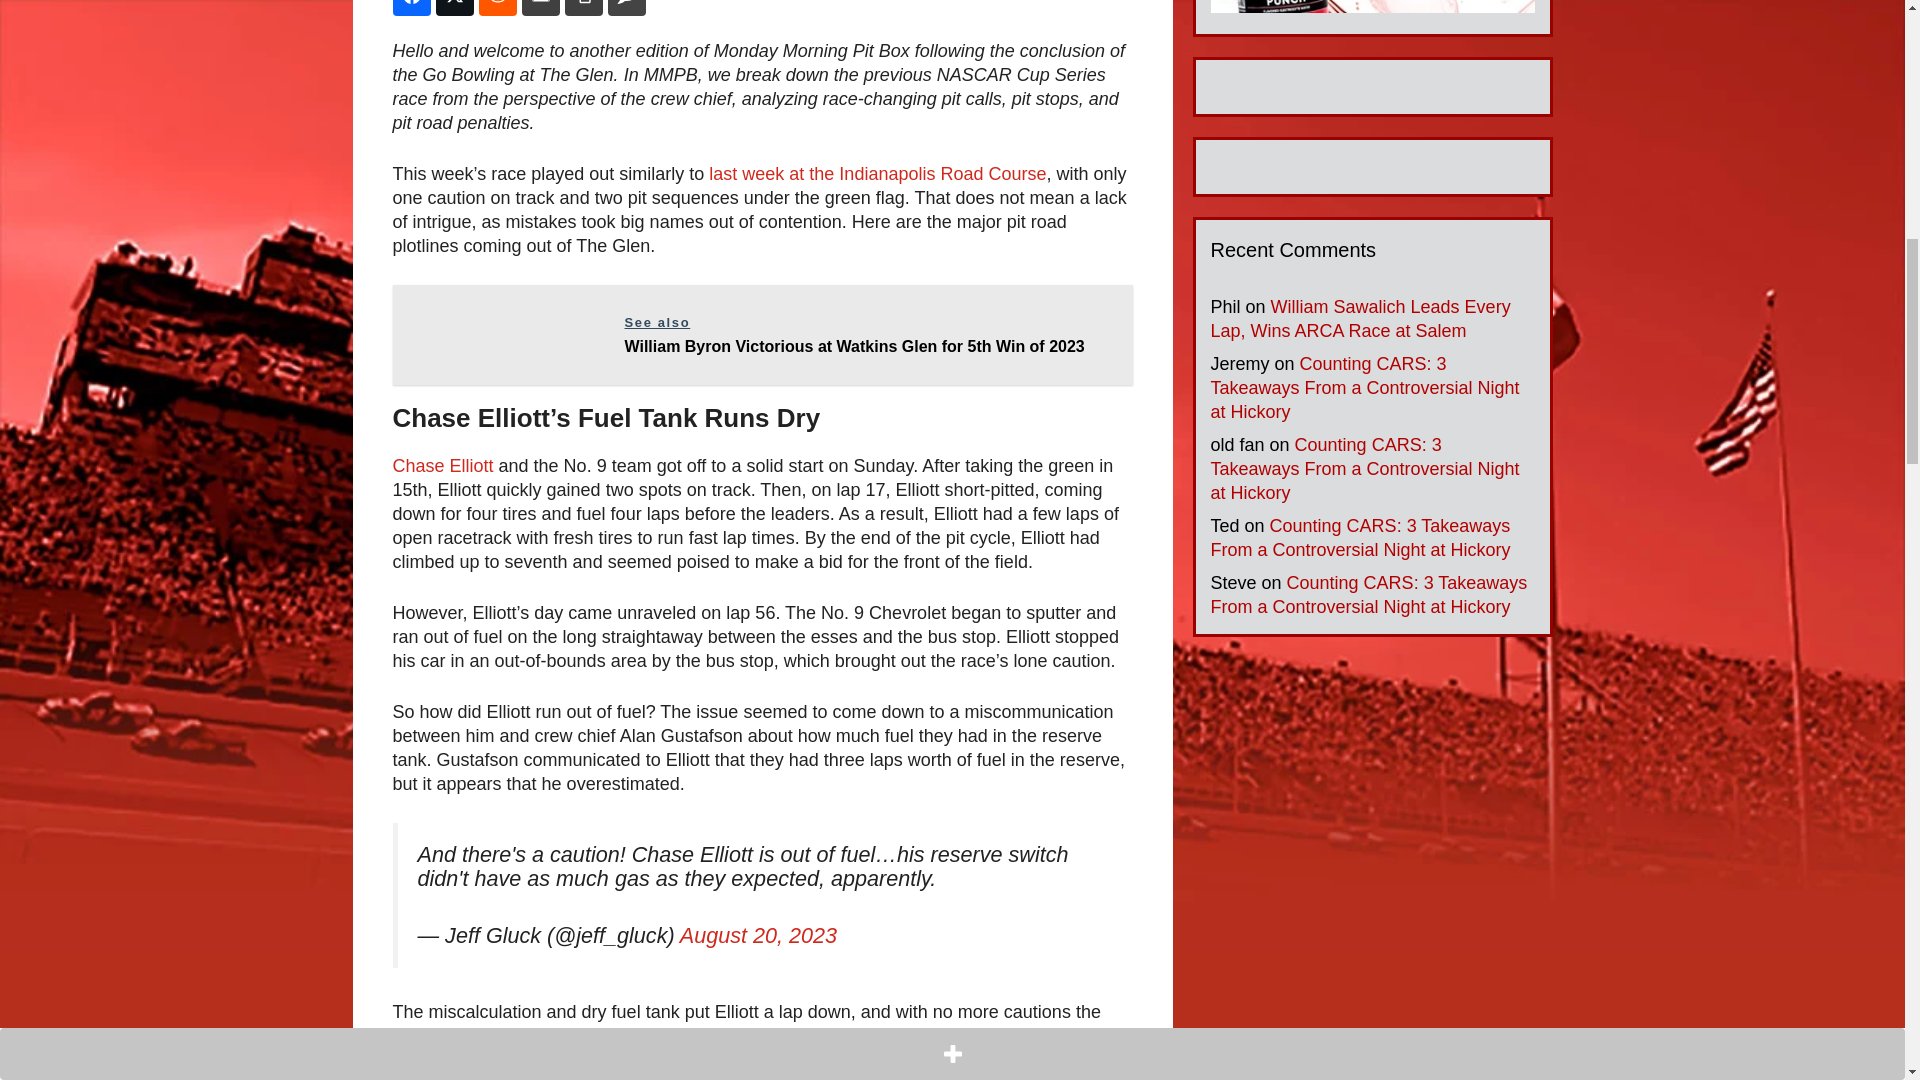  What do you see at coordinates (541, 8) in the screenshot?
I see `Share on Email` at bounding box center [541, 8].